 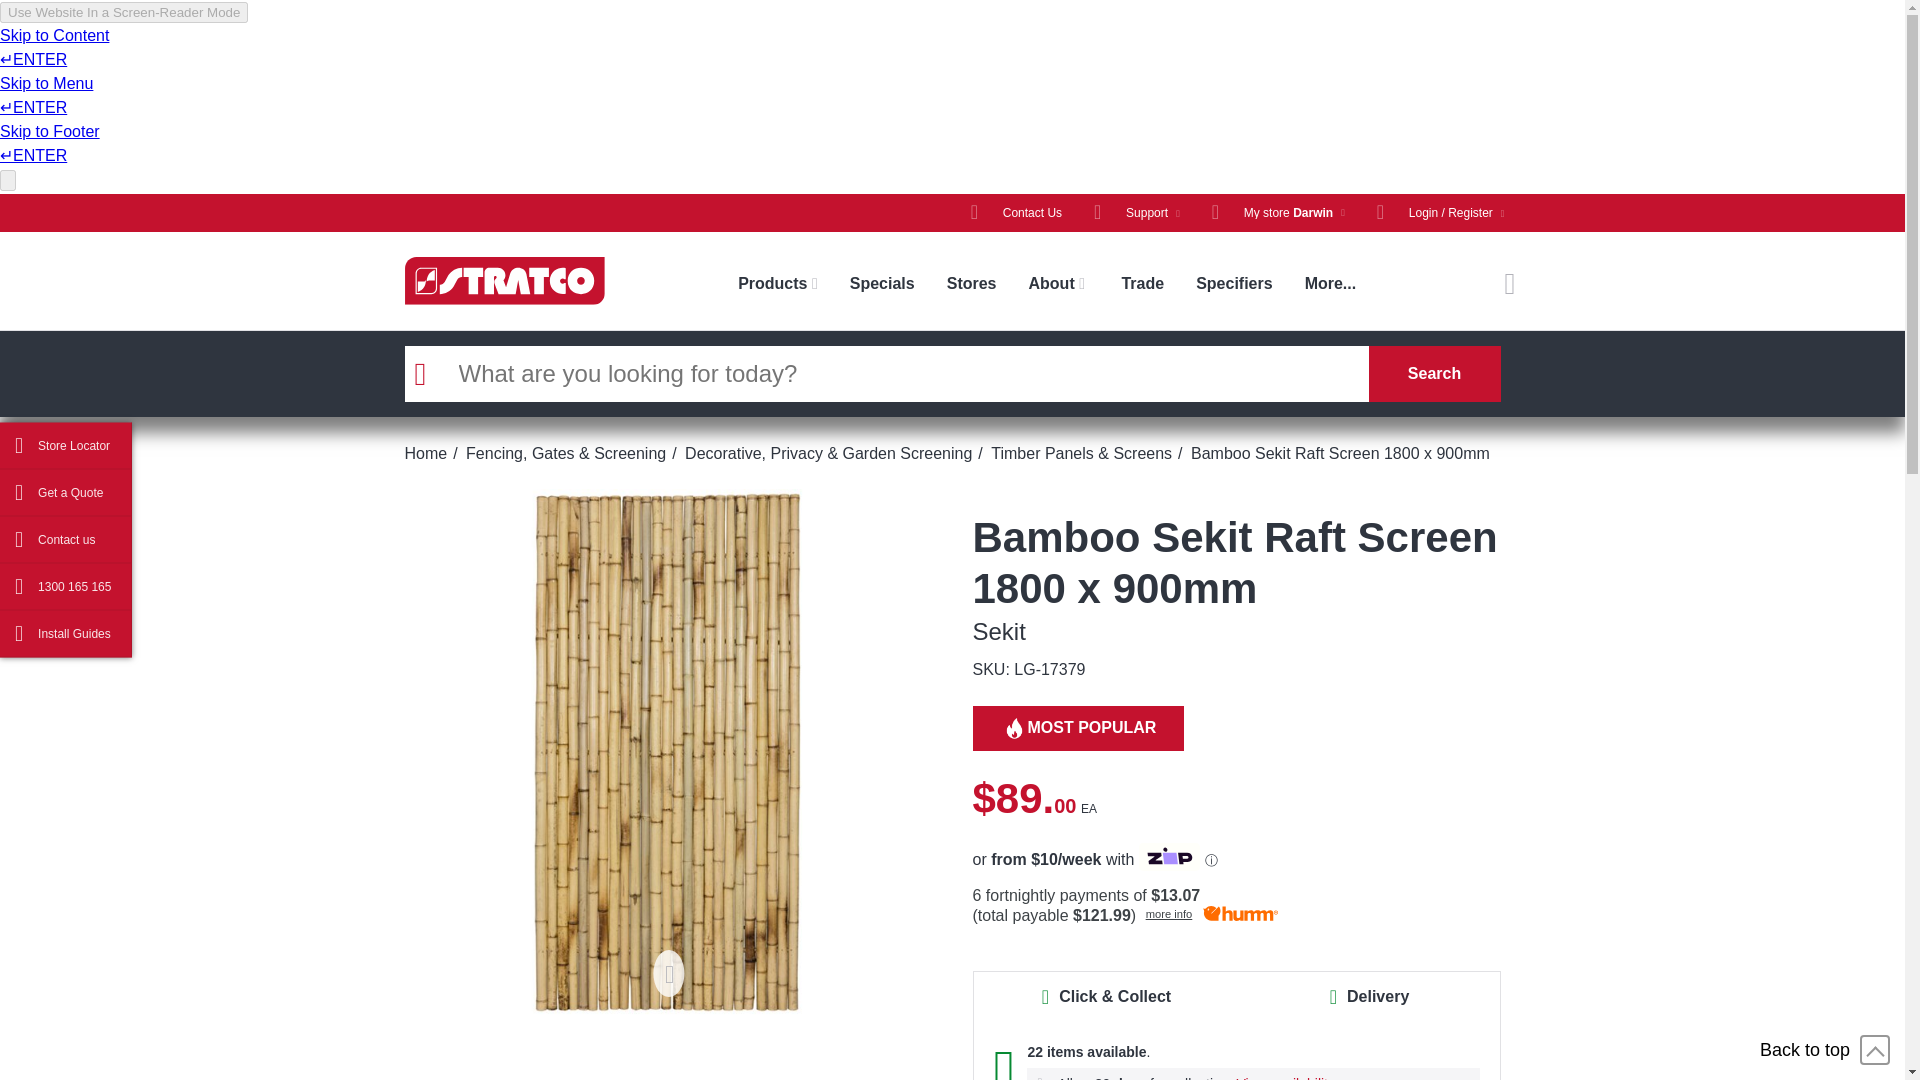 What do you see at coordinates (1058, 283) in the screenshot?
I see `About` at bounding box center [1058, 283].